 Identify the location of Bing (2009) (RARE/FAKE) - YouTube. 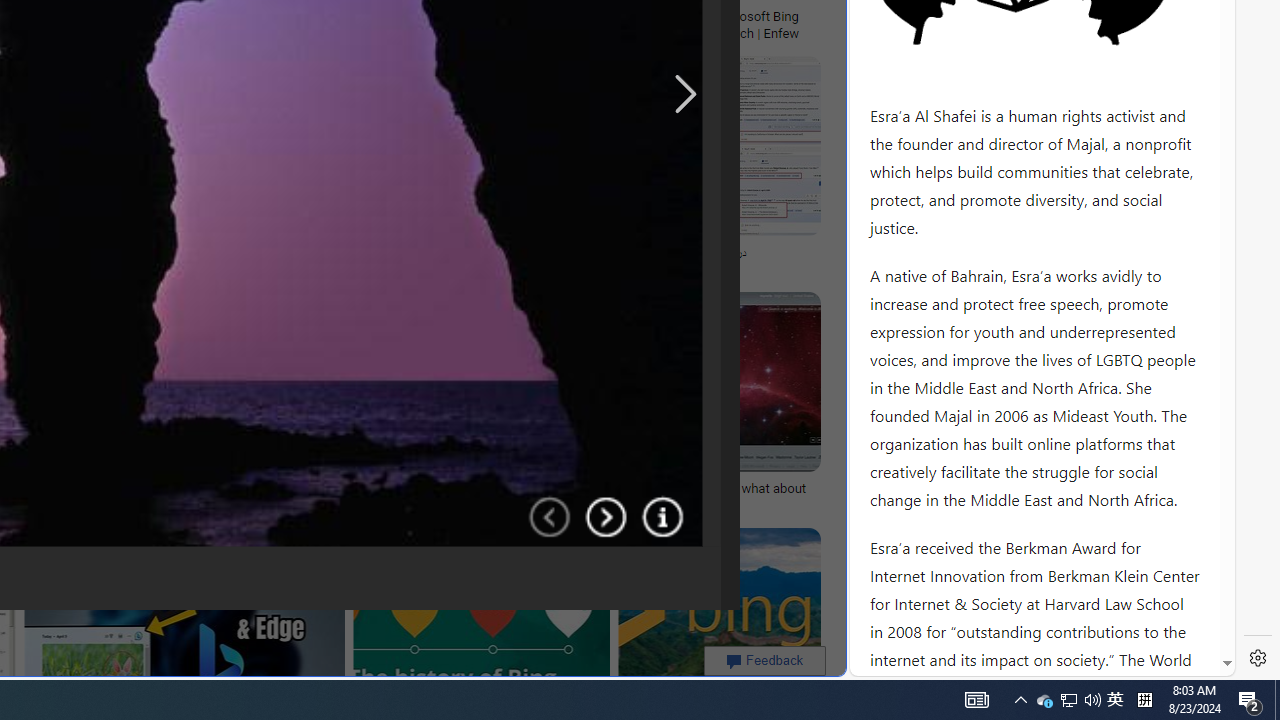
(346, 253).